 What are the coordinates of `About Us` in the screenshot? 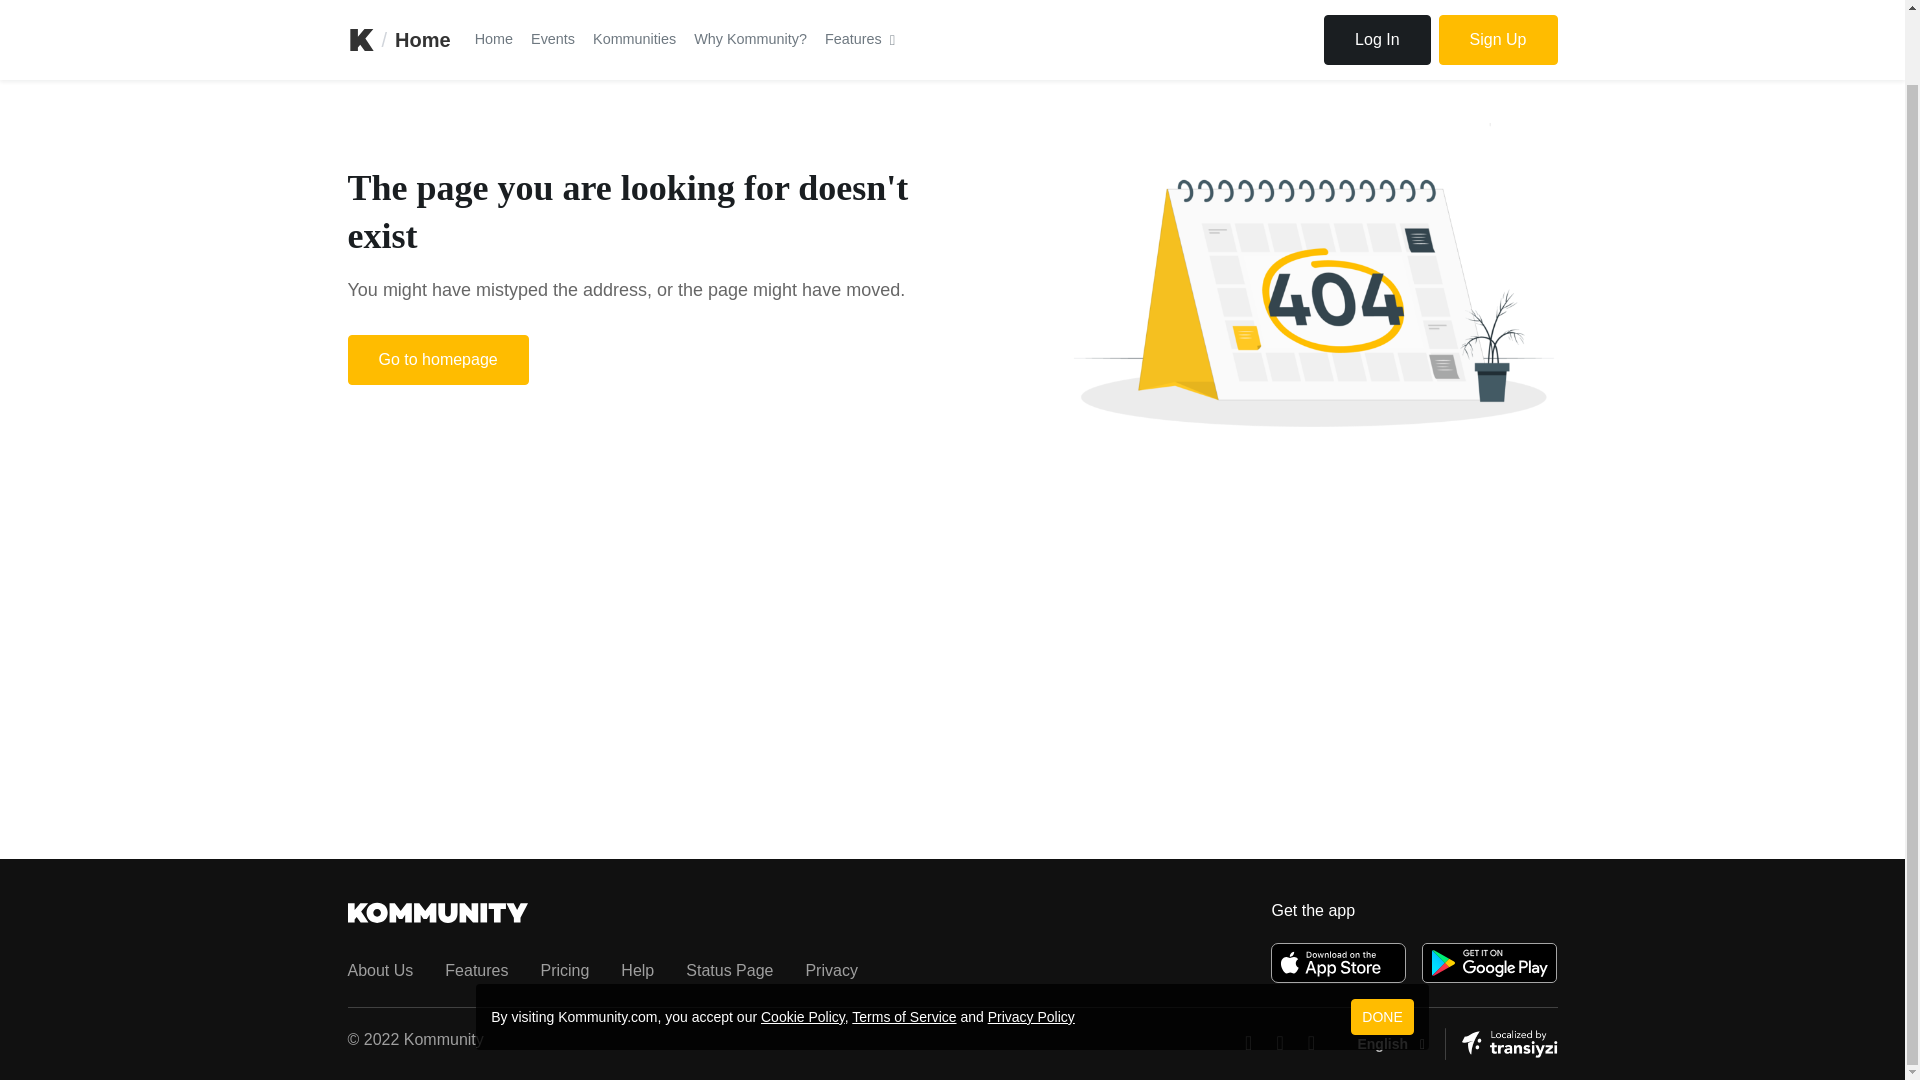 It's located at (380, 970).